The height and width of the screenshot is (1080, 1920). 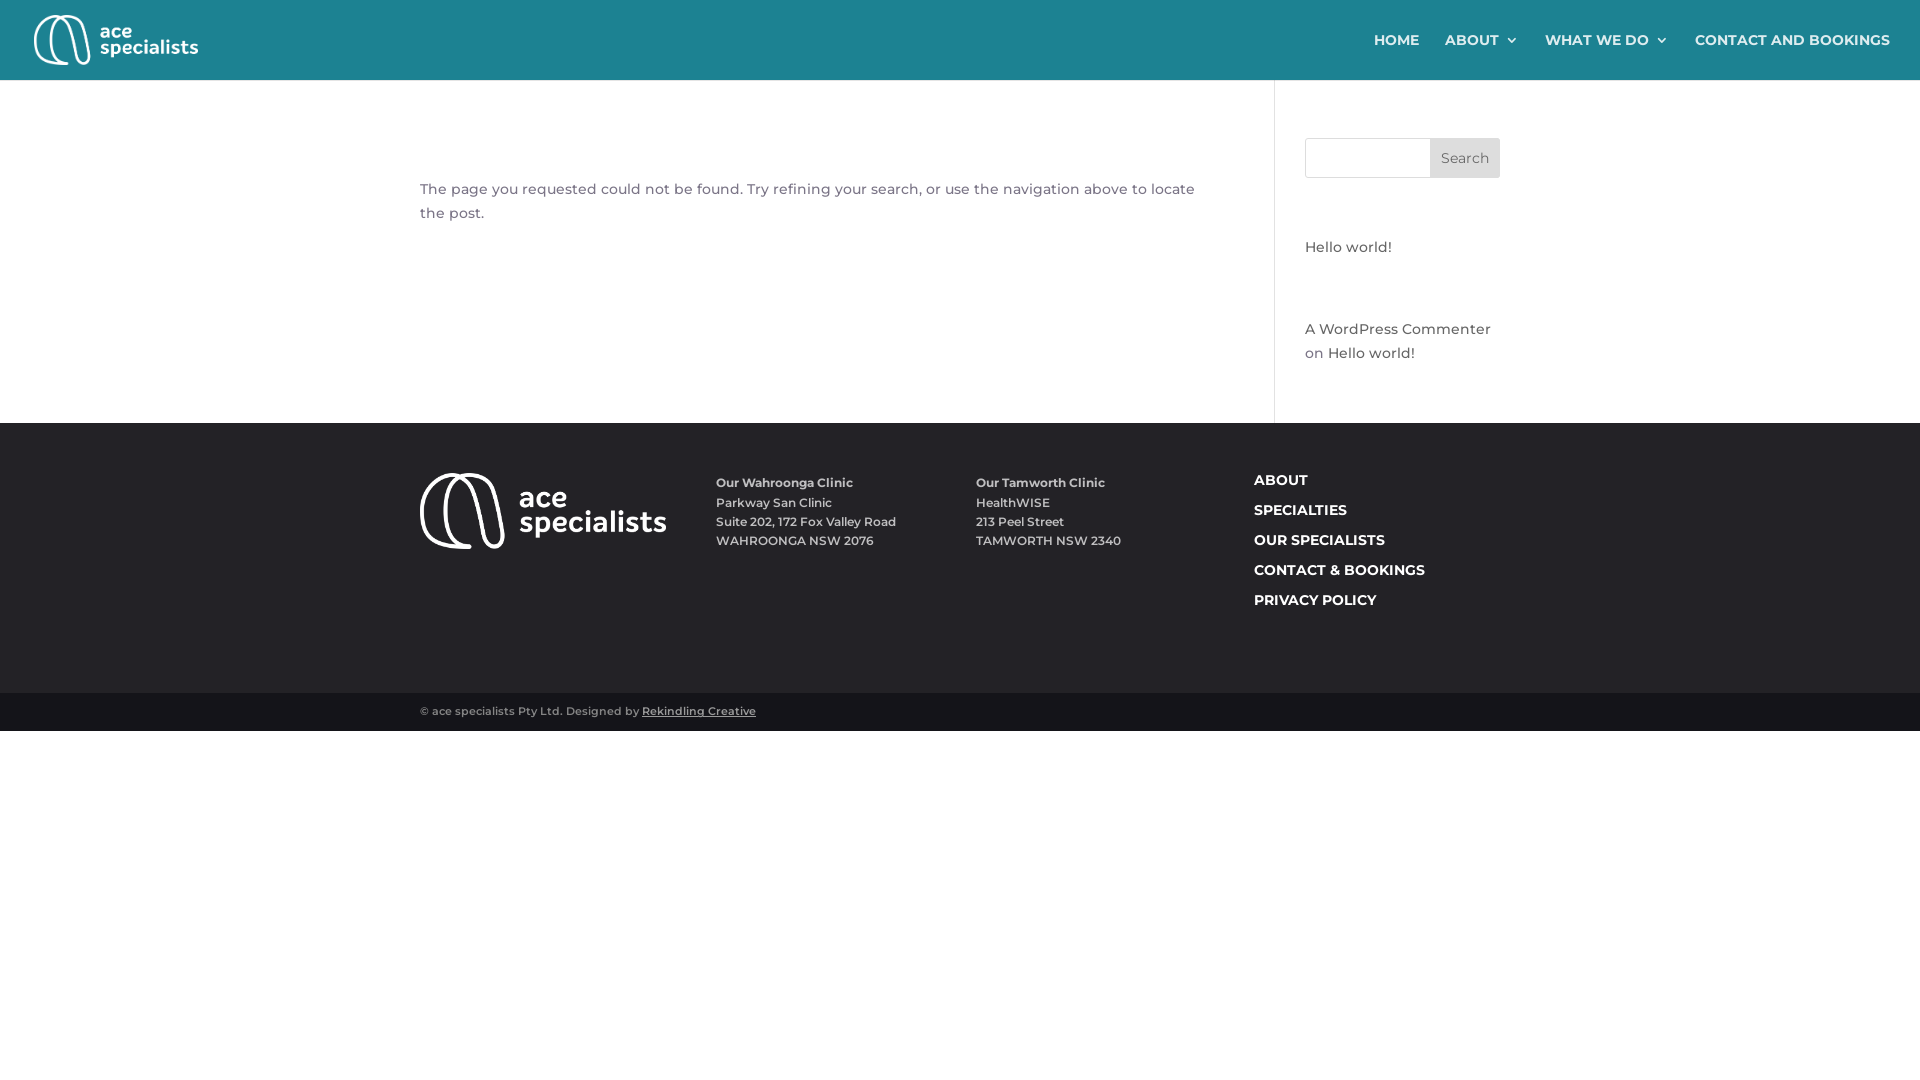 What do you see at coordinates (543, 511) in the screenshot?
I see `ACE_LOGO_RGB_SECONDARY_NEGATIVE` at bounding box center [543, 511].